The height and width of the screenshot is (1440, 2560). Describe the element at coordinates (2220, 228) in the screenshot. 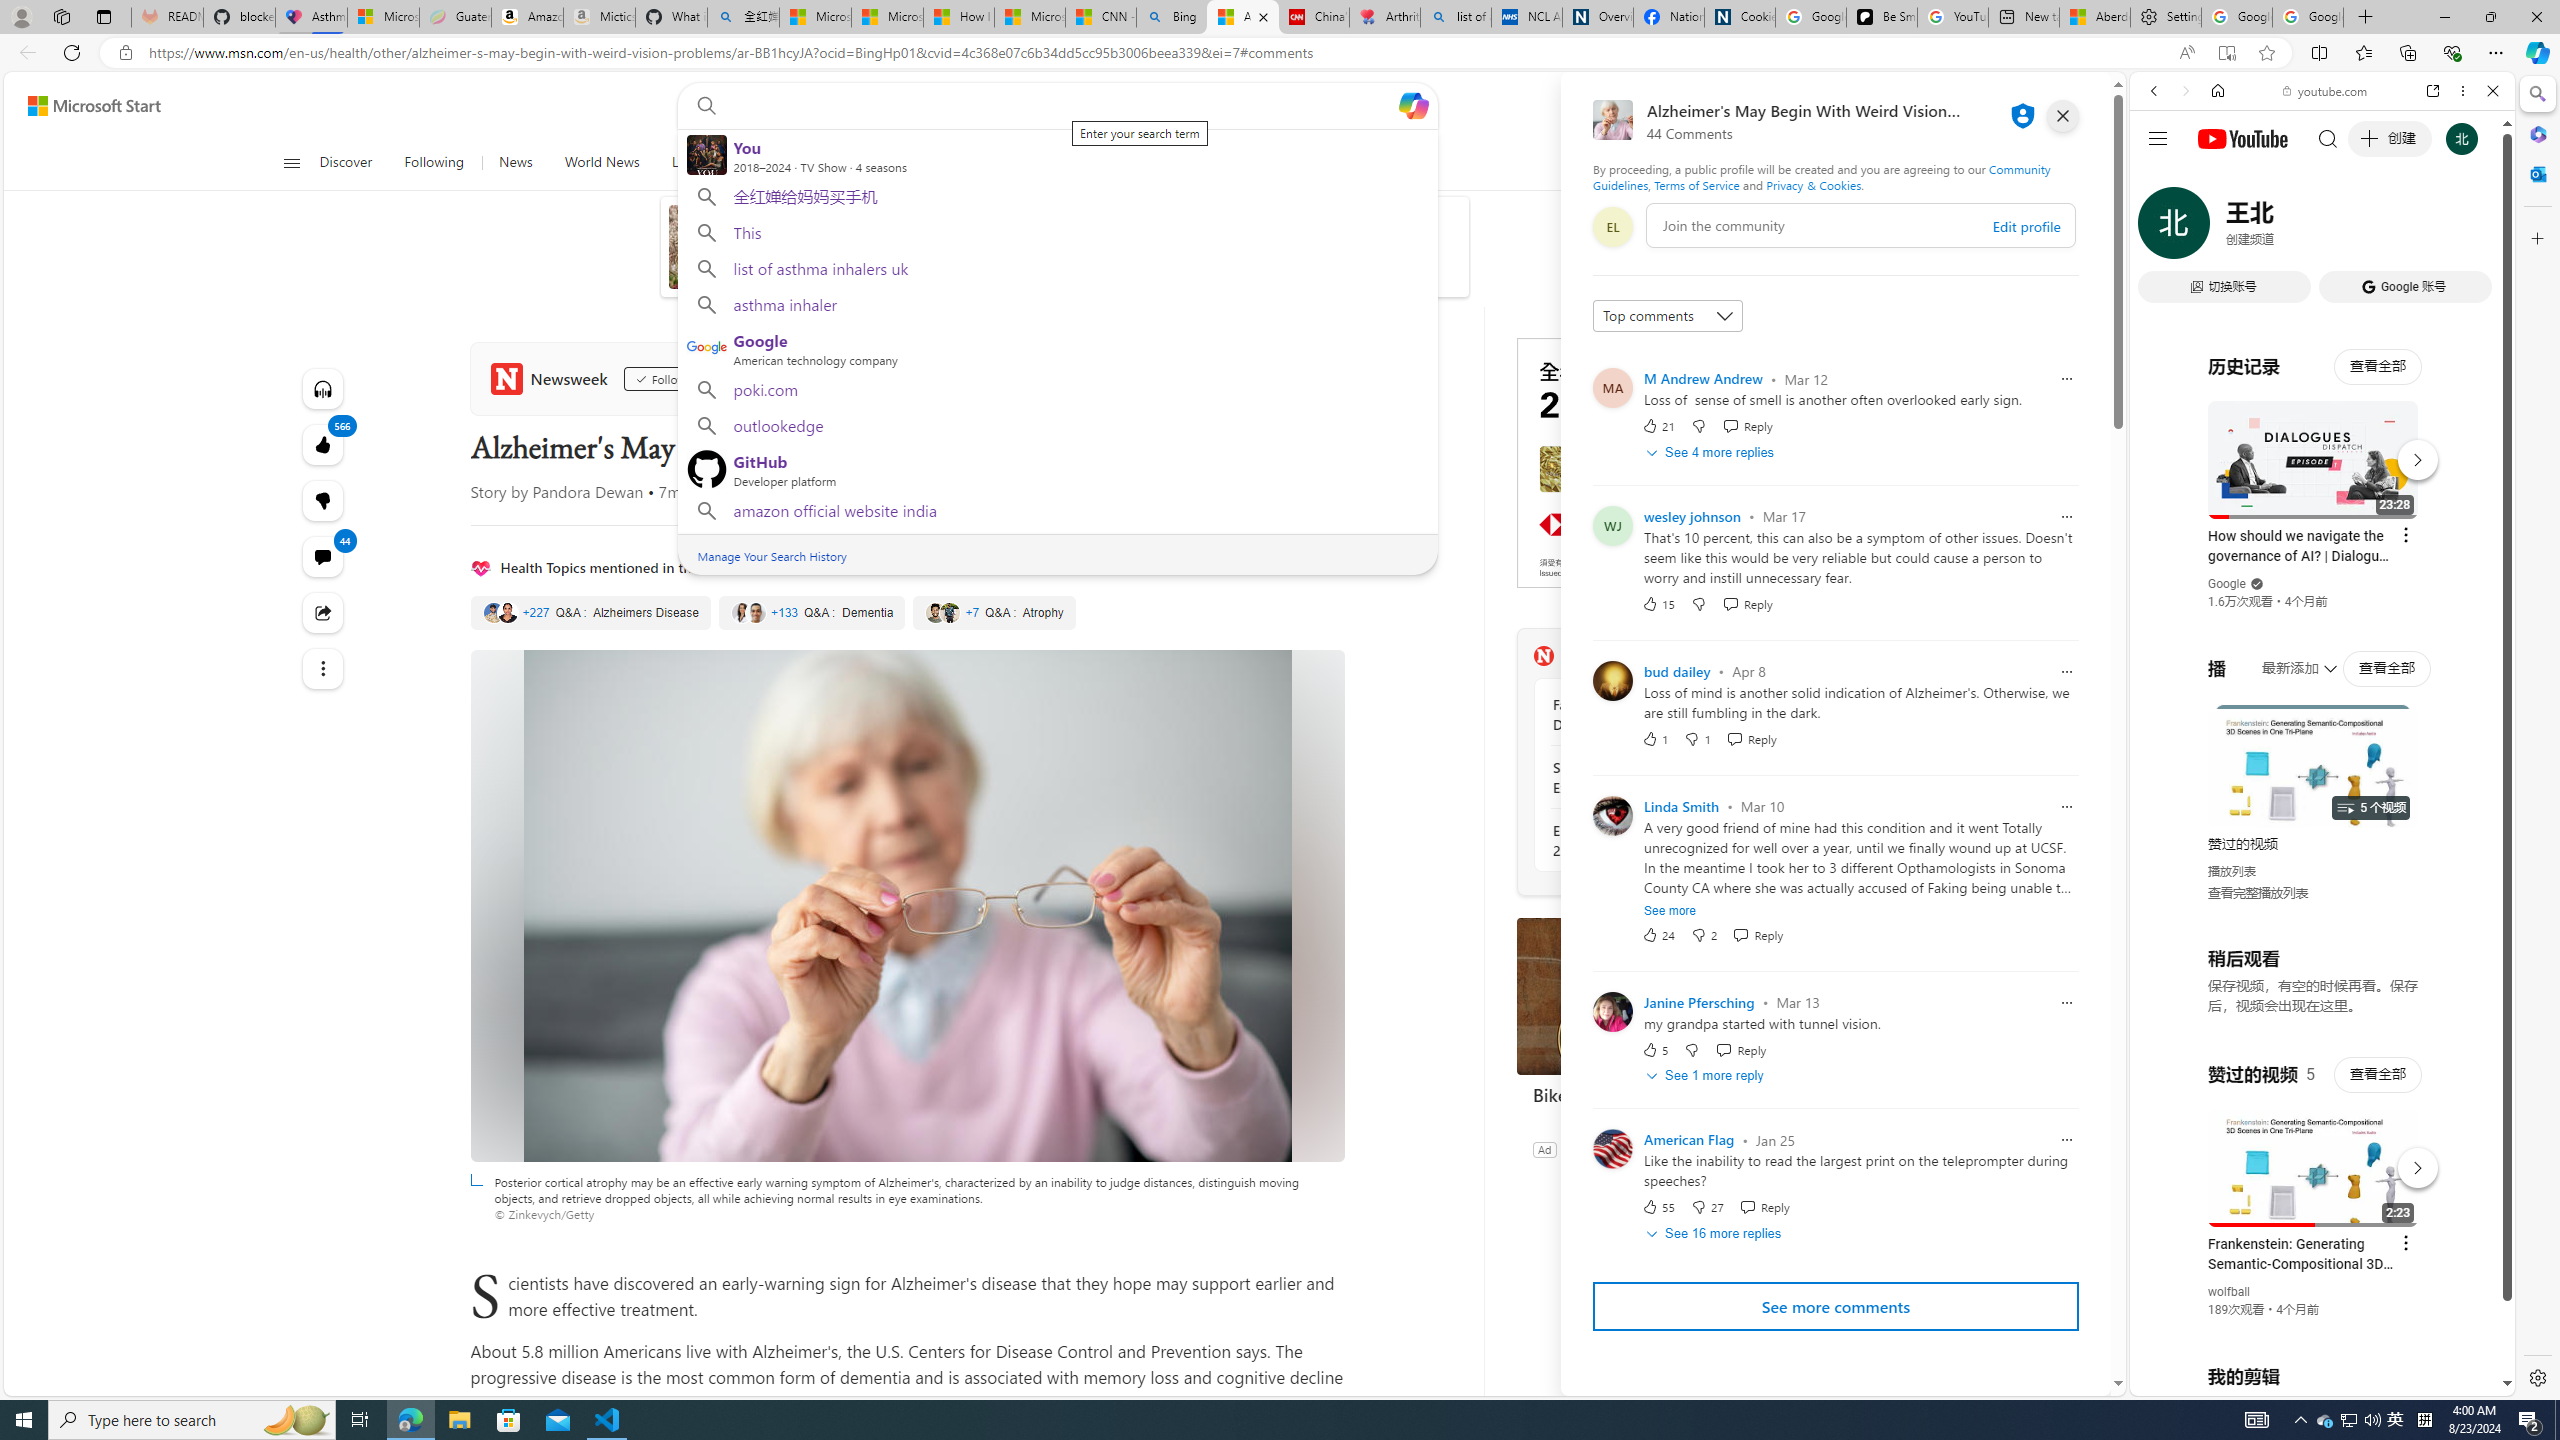

I see `Search Filter, IMAGES` at that location.